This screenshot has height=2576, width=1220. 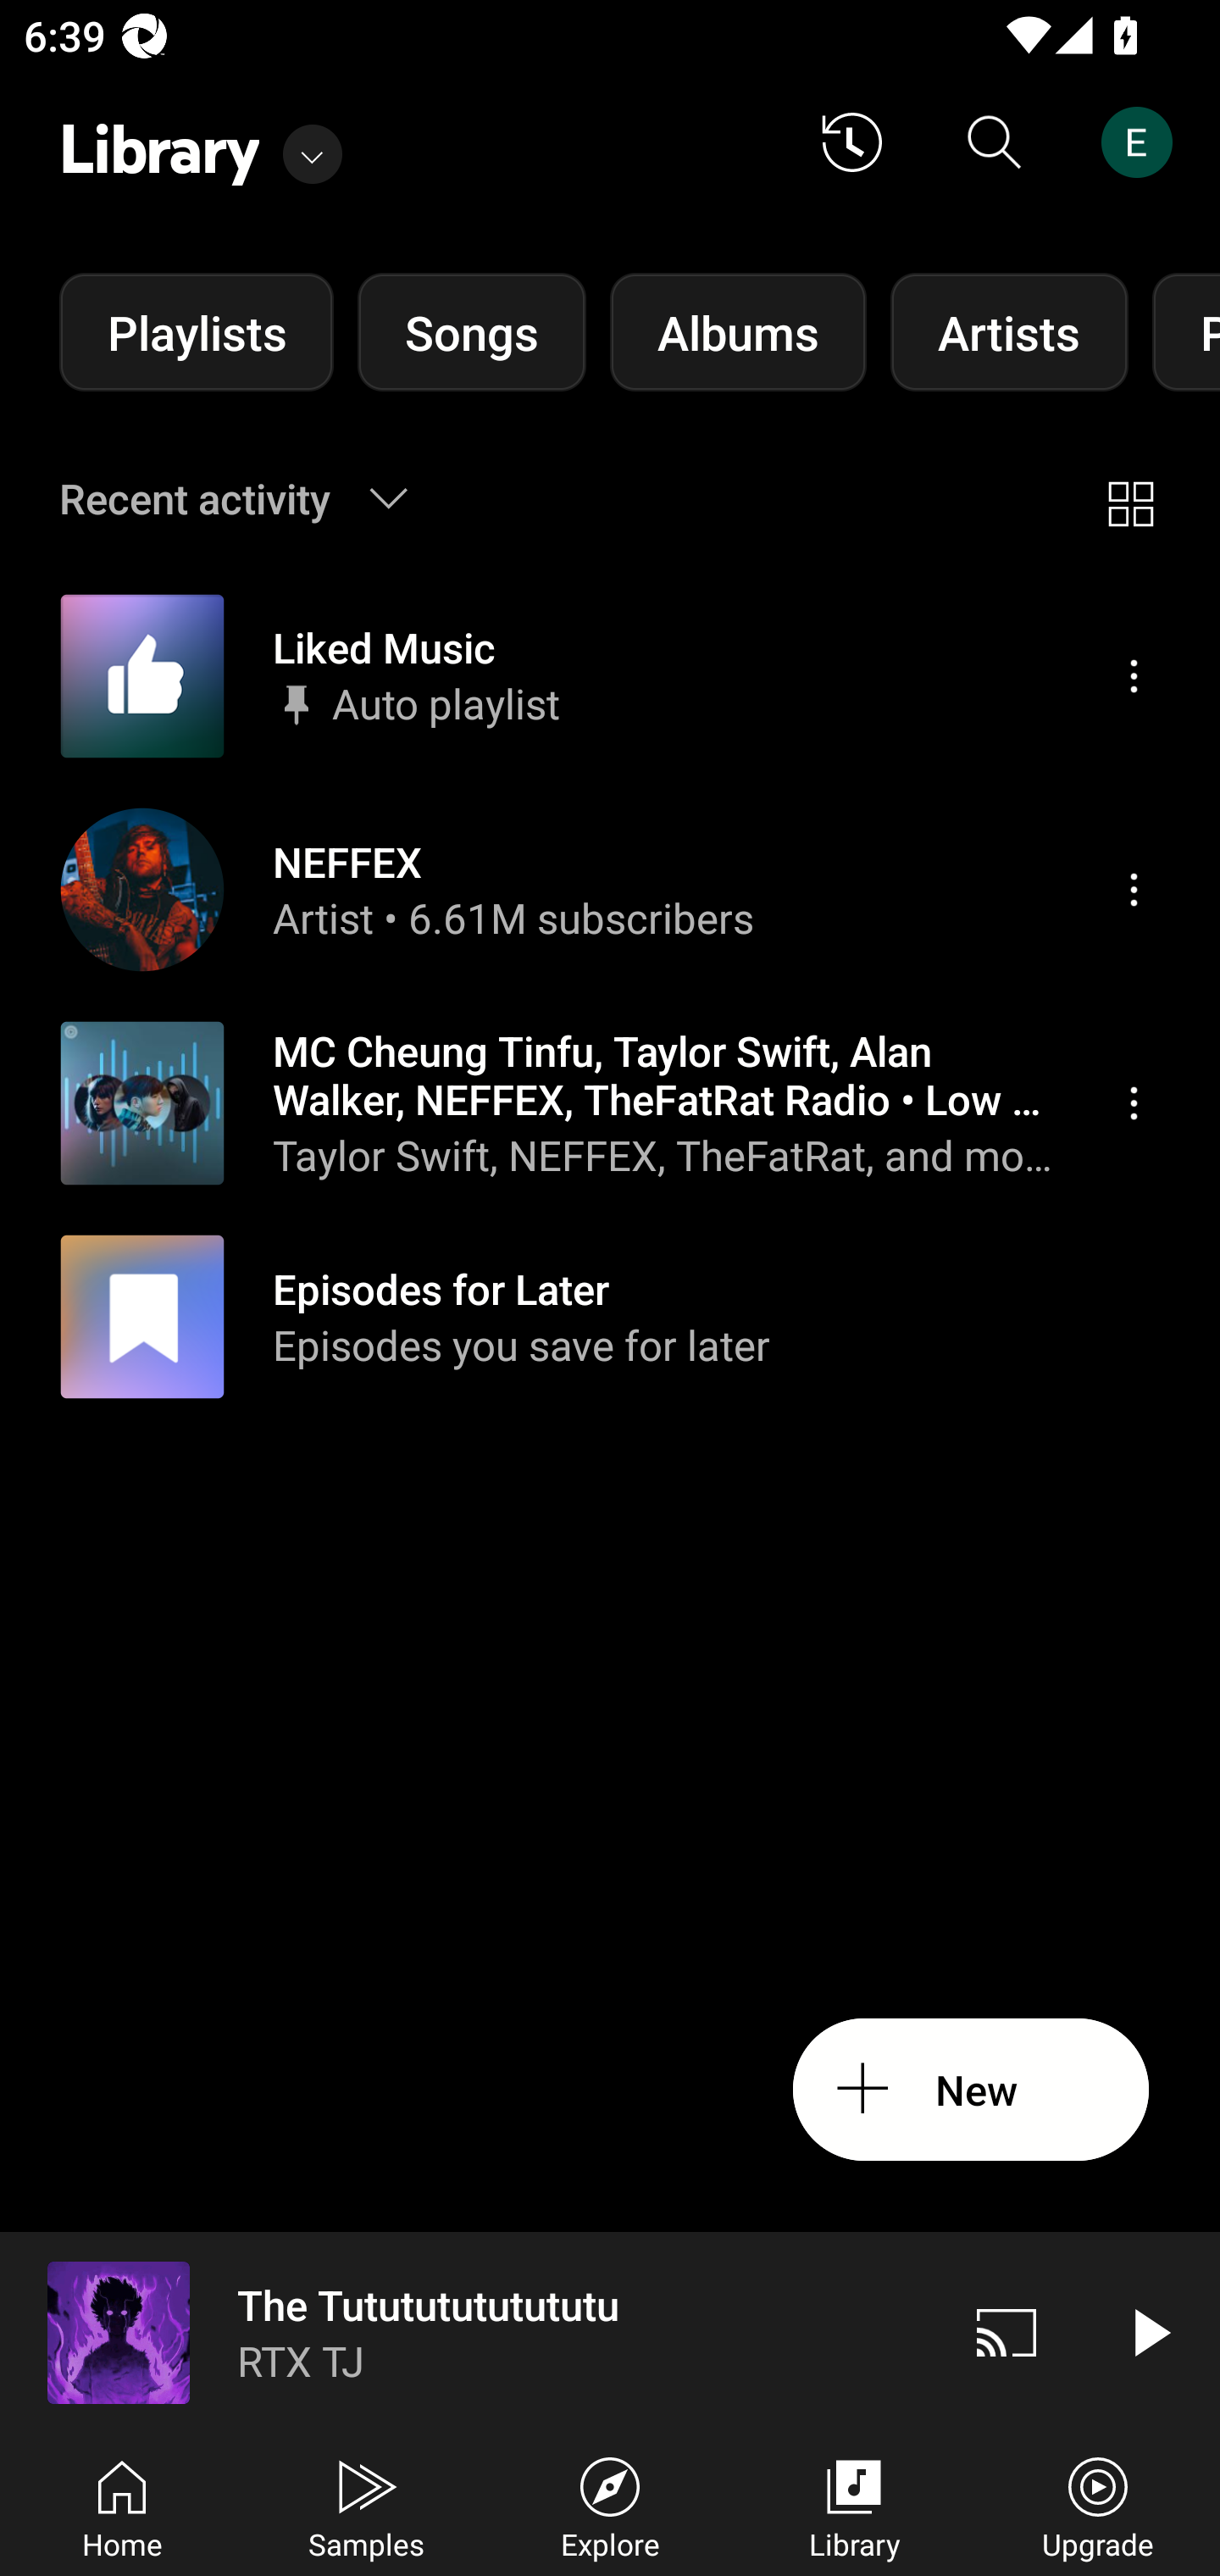 I want to click on Search, so click(x=995, y=142).